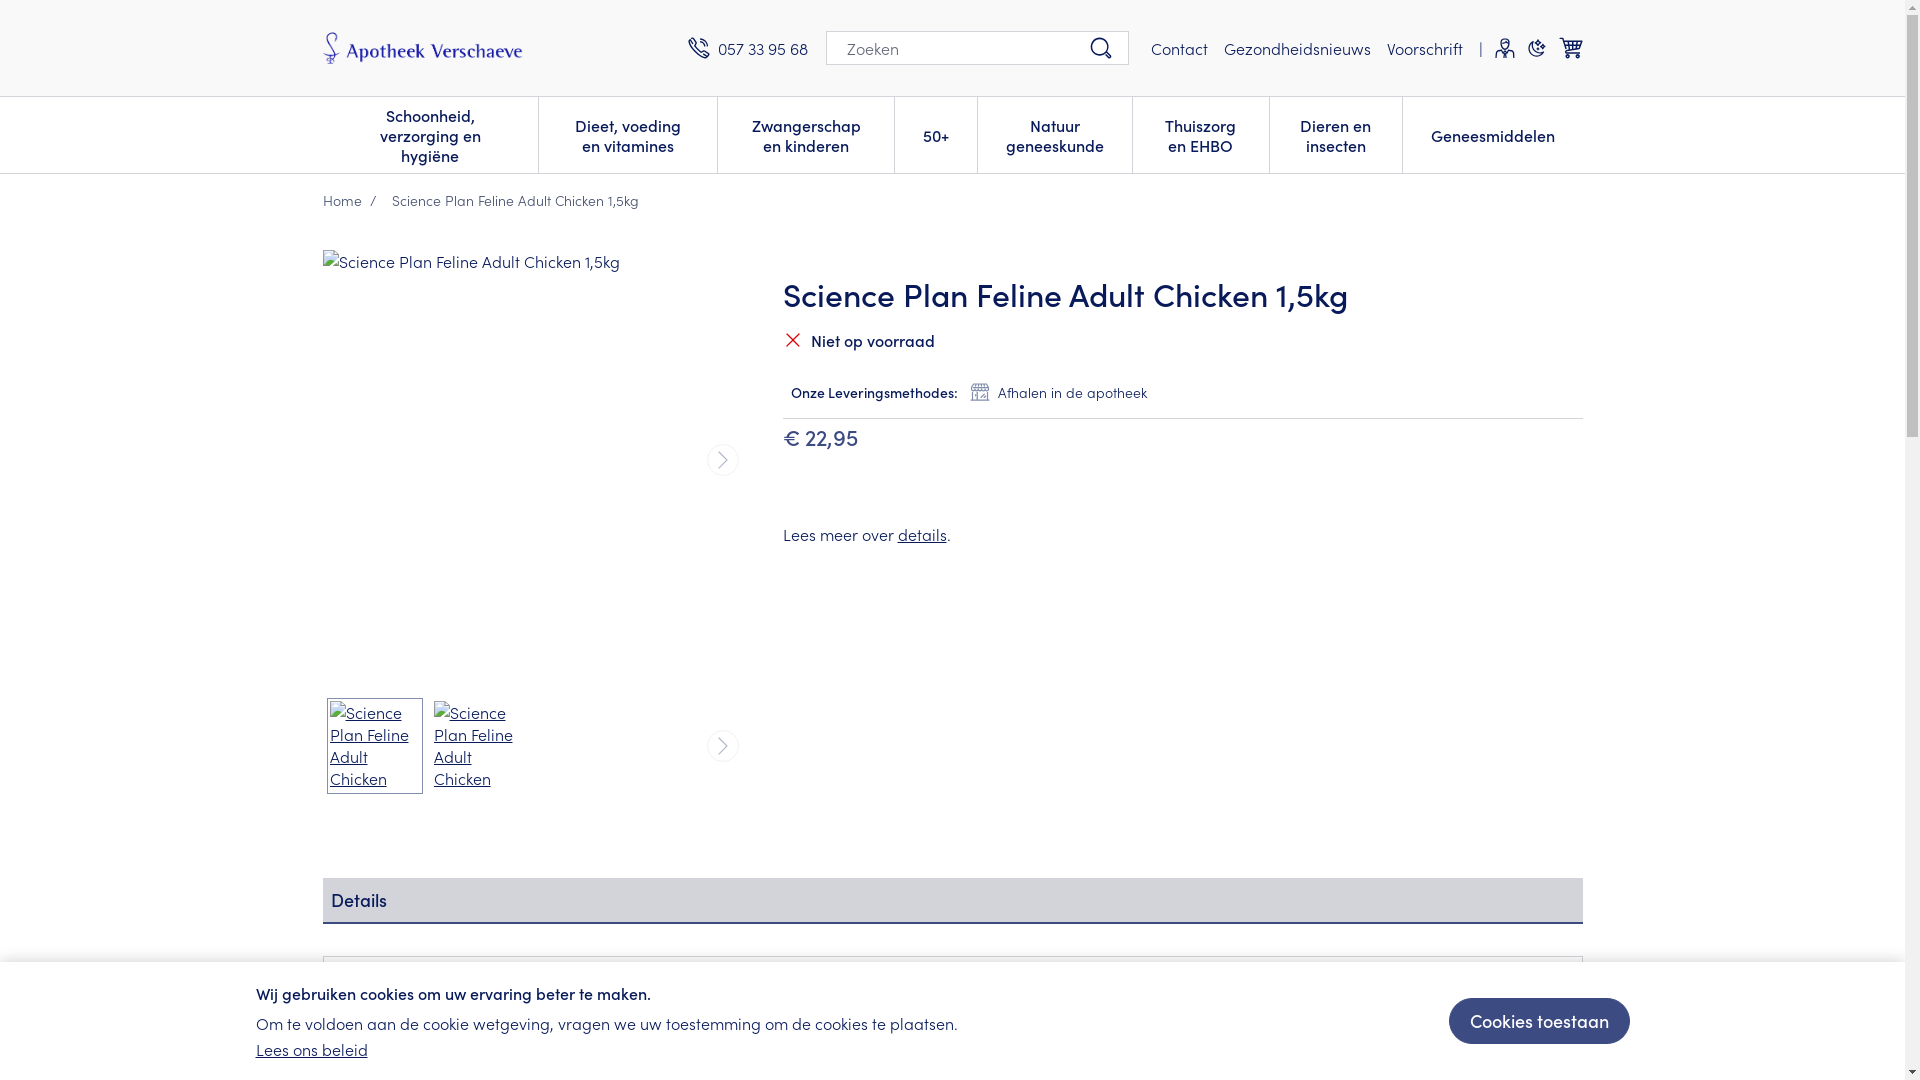 This screenshot has width=1920, height=1080. What do you see at coordinates (936, 133) in the screenshot?
I see `50+` at bounding box center [936, 133].